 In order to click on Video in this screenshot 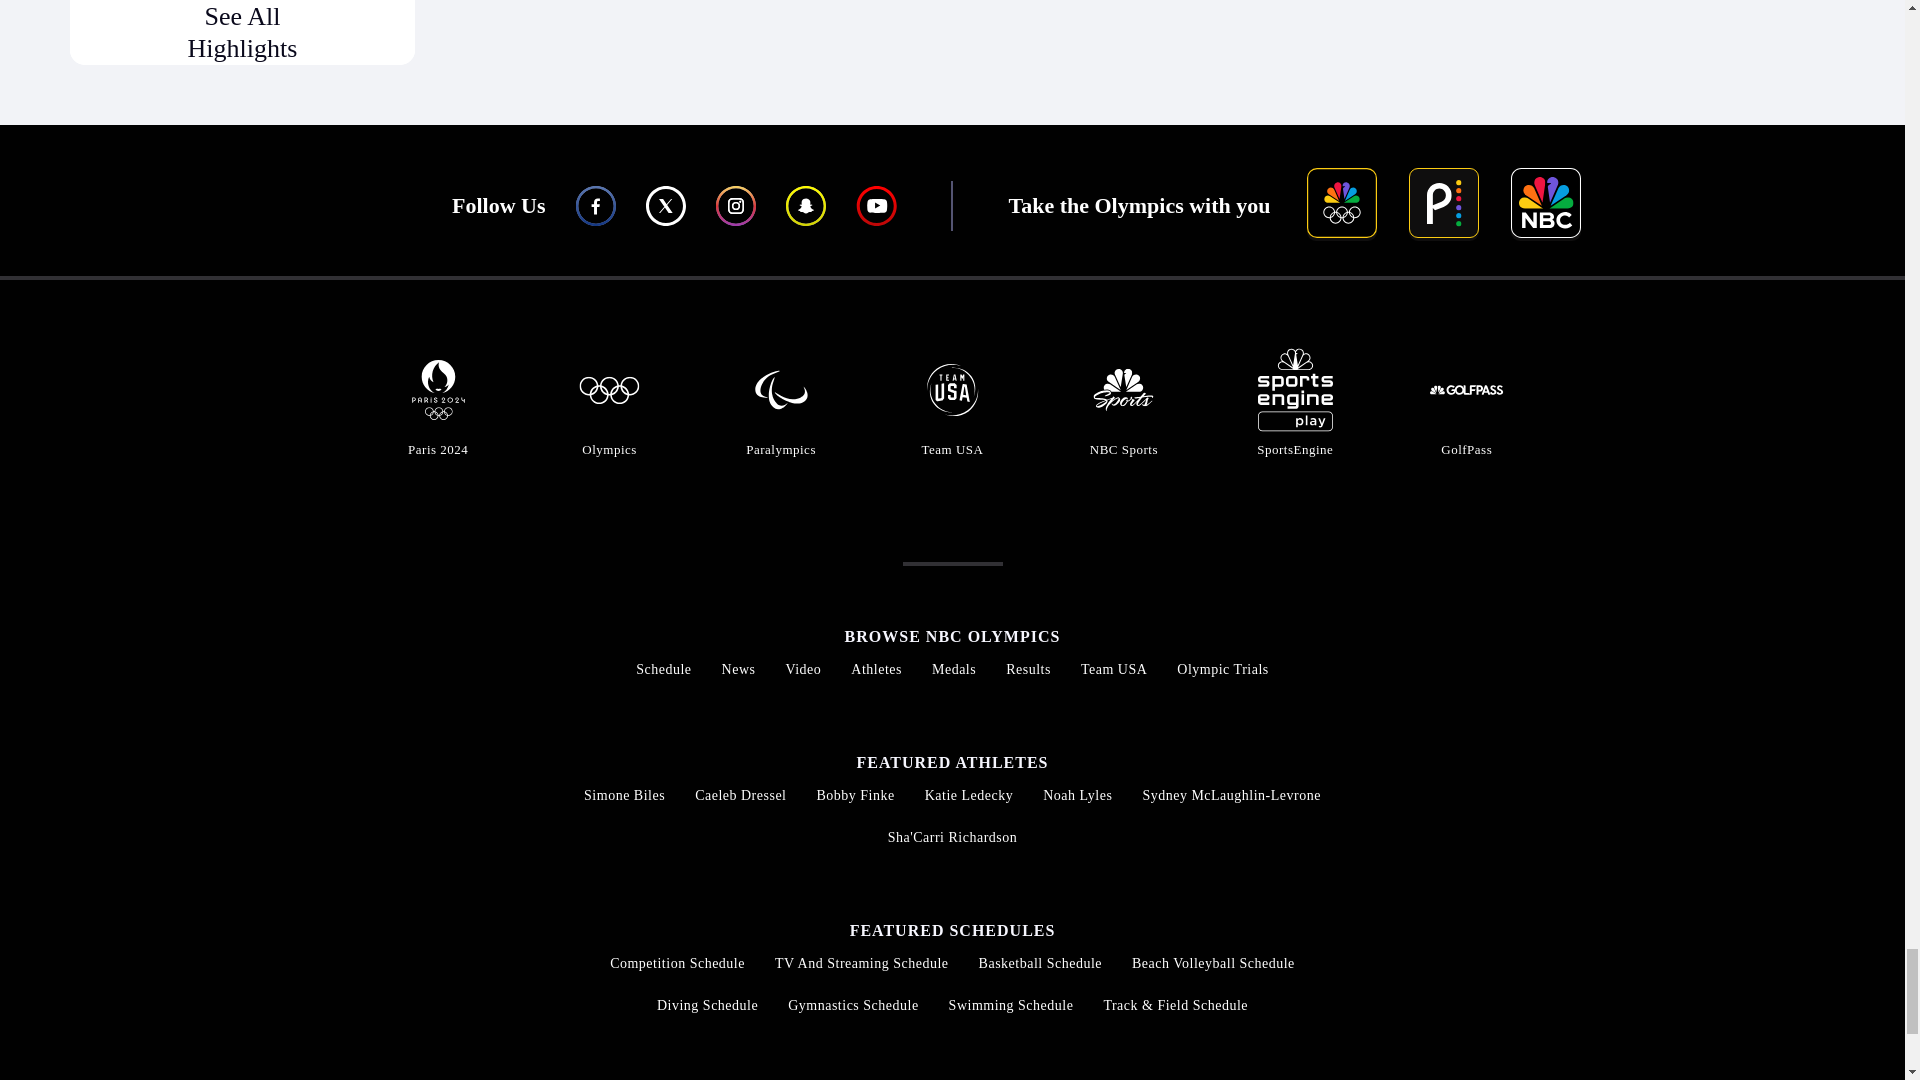, I will do `click(803, 670)`.